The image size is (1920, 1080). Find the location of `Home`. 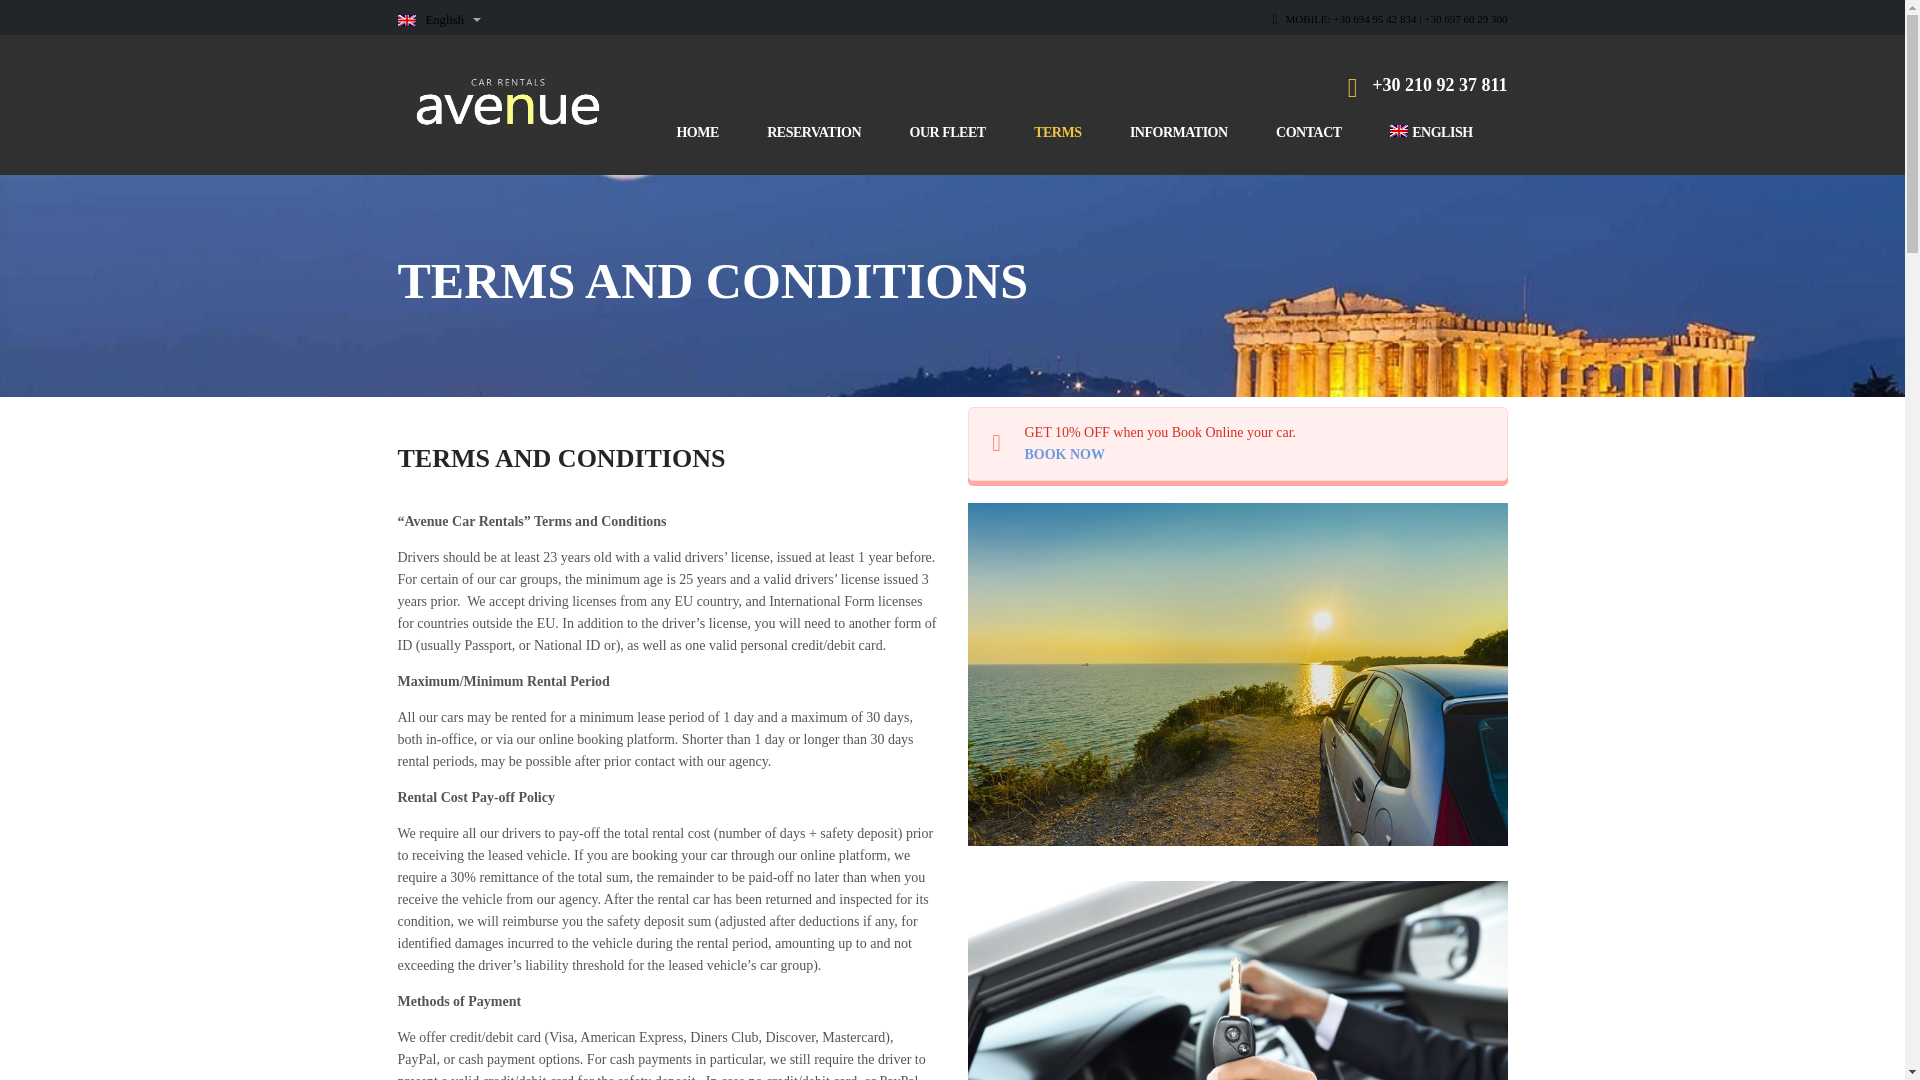

Home is located at coordinates (508, 103).